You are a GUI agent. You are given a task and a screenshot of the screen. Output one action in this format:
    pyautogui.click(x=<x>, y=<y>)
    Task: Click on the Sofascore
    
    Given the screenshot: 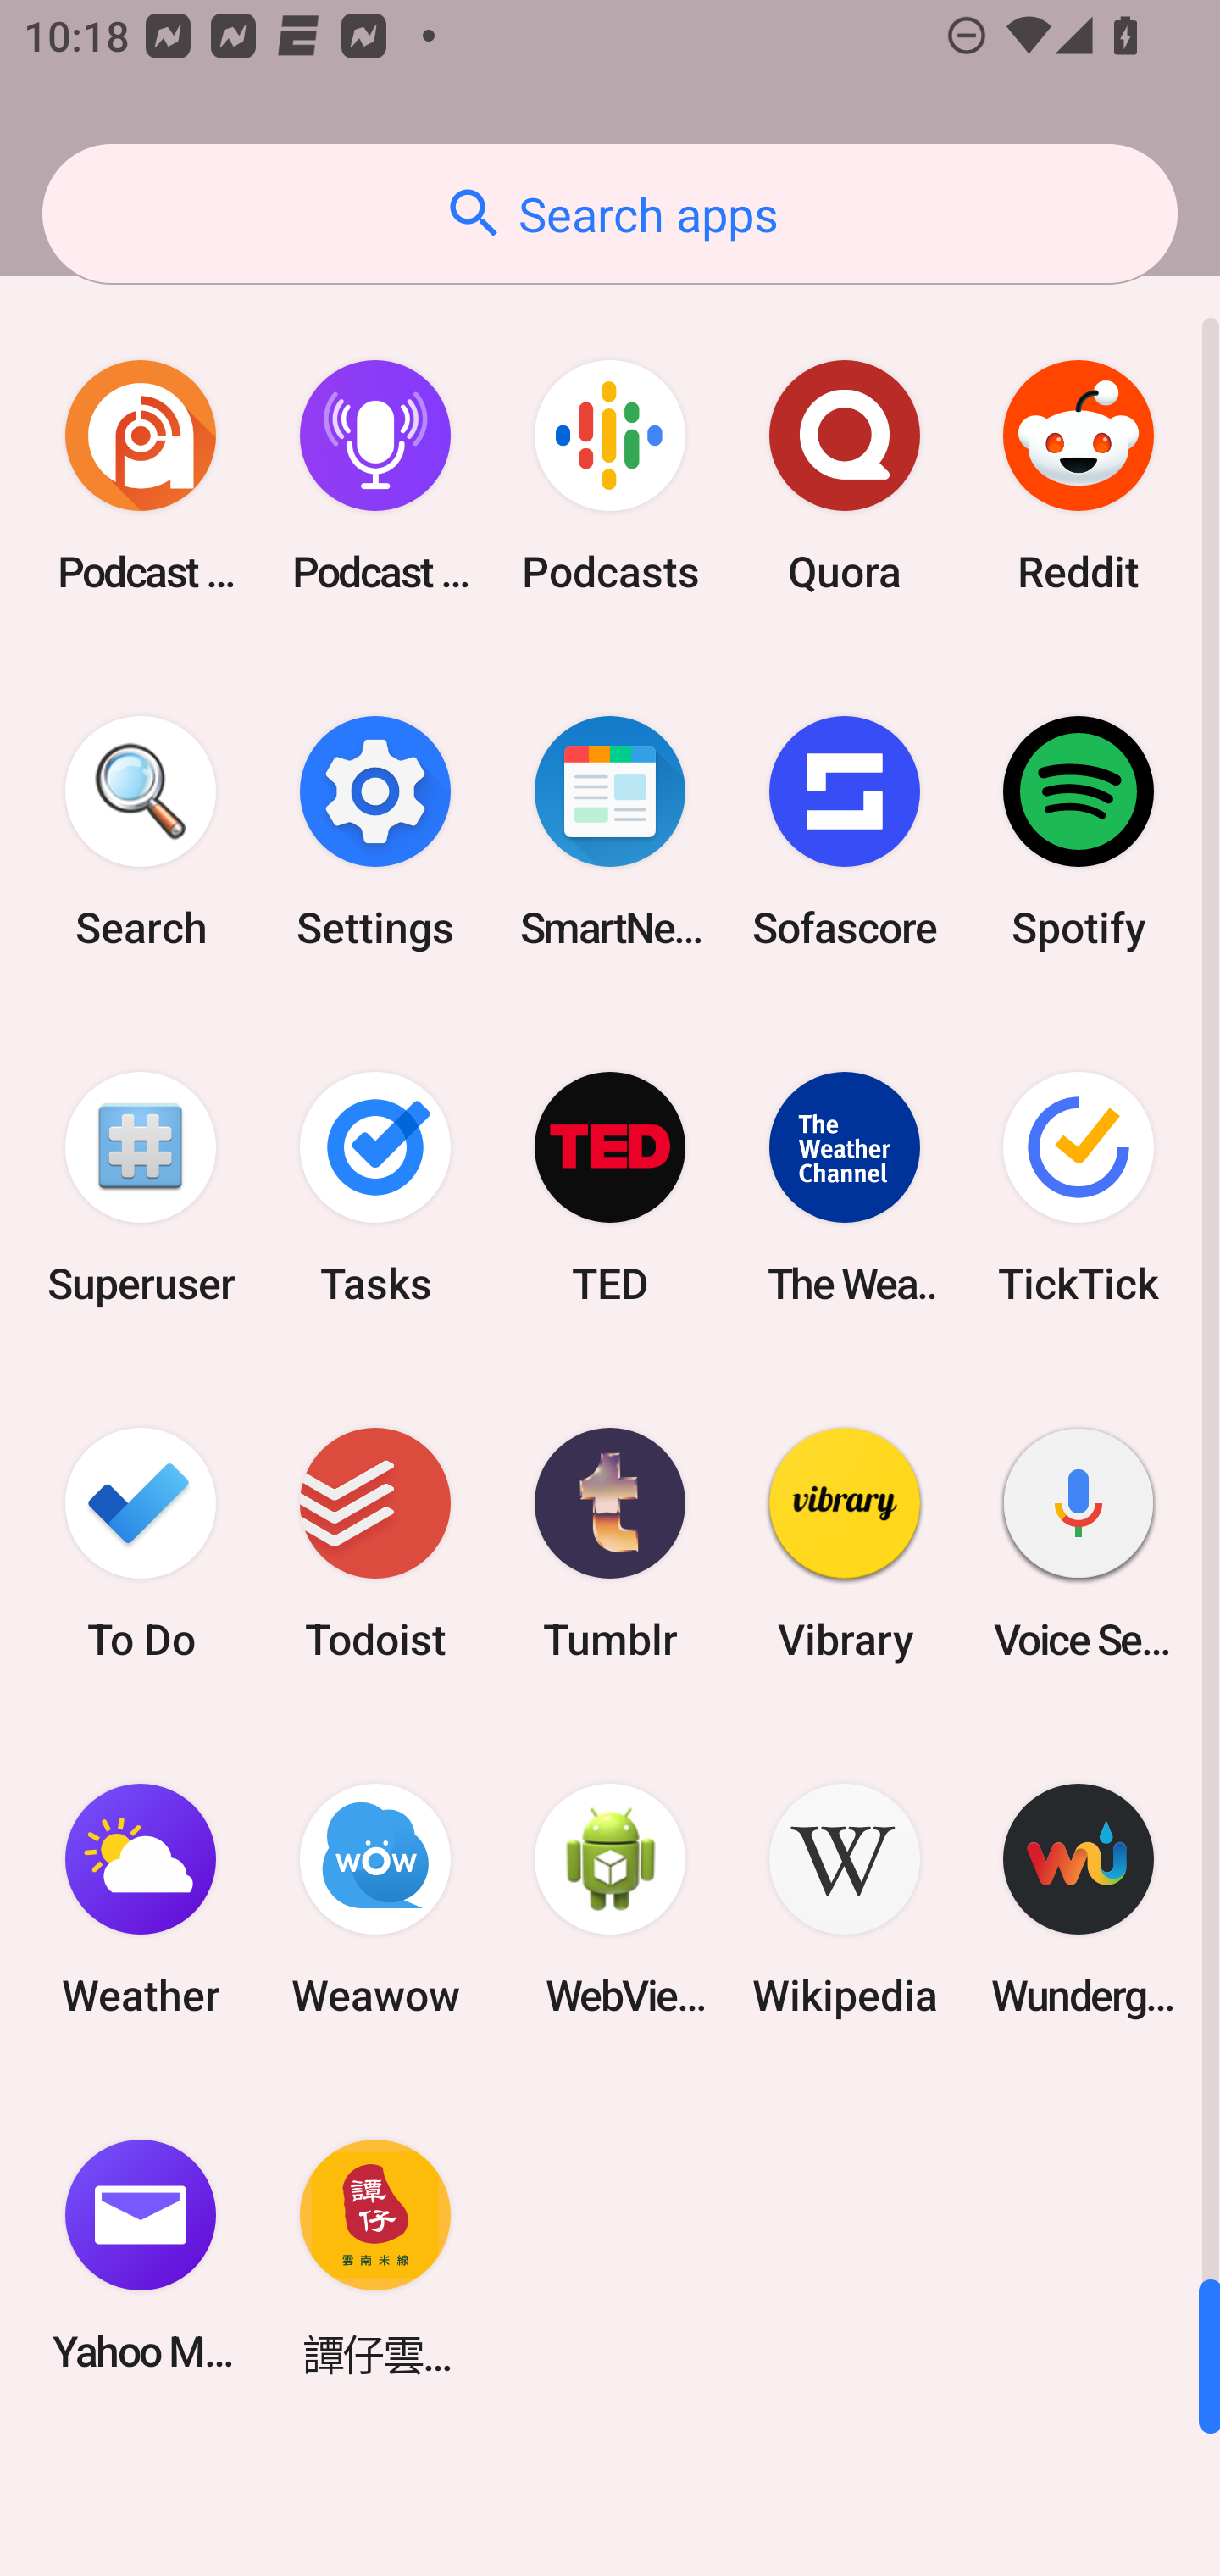 What is the action you would take?
    pyautogui.click(x=844, y=832)
    